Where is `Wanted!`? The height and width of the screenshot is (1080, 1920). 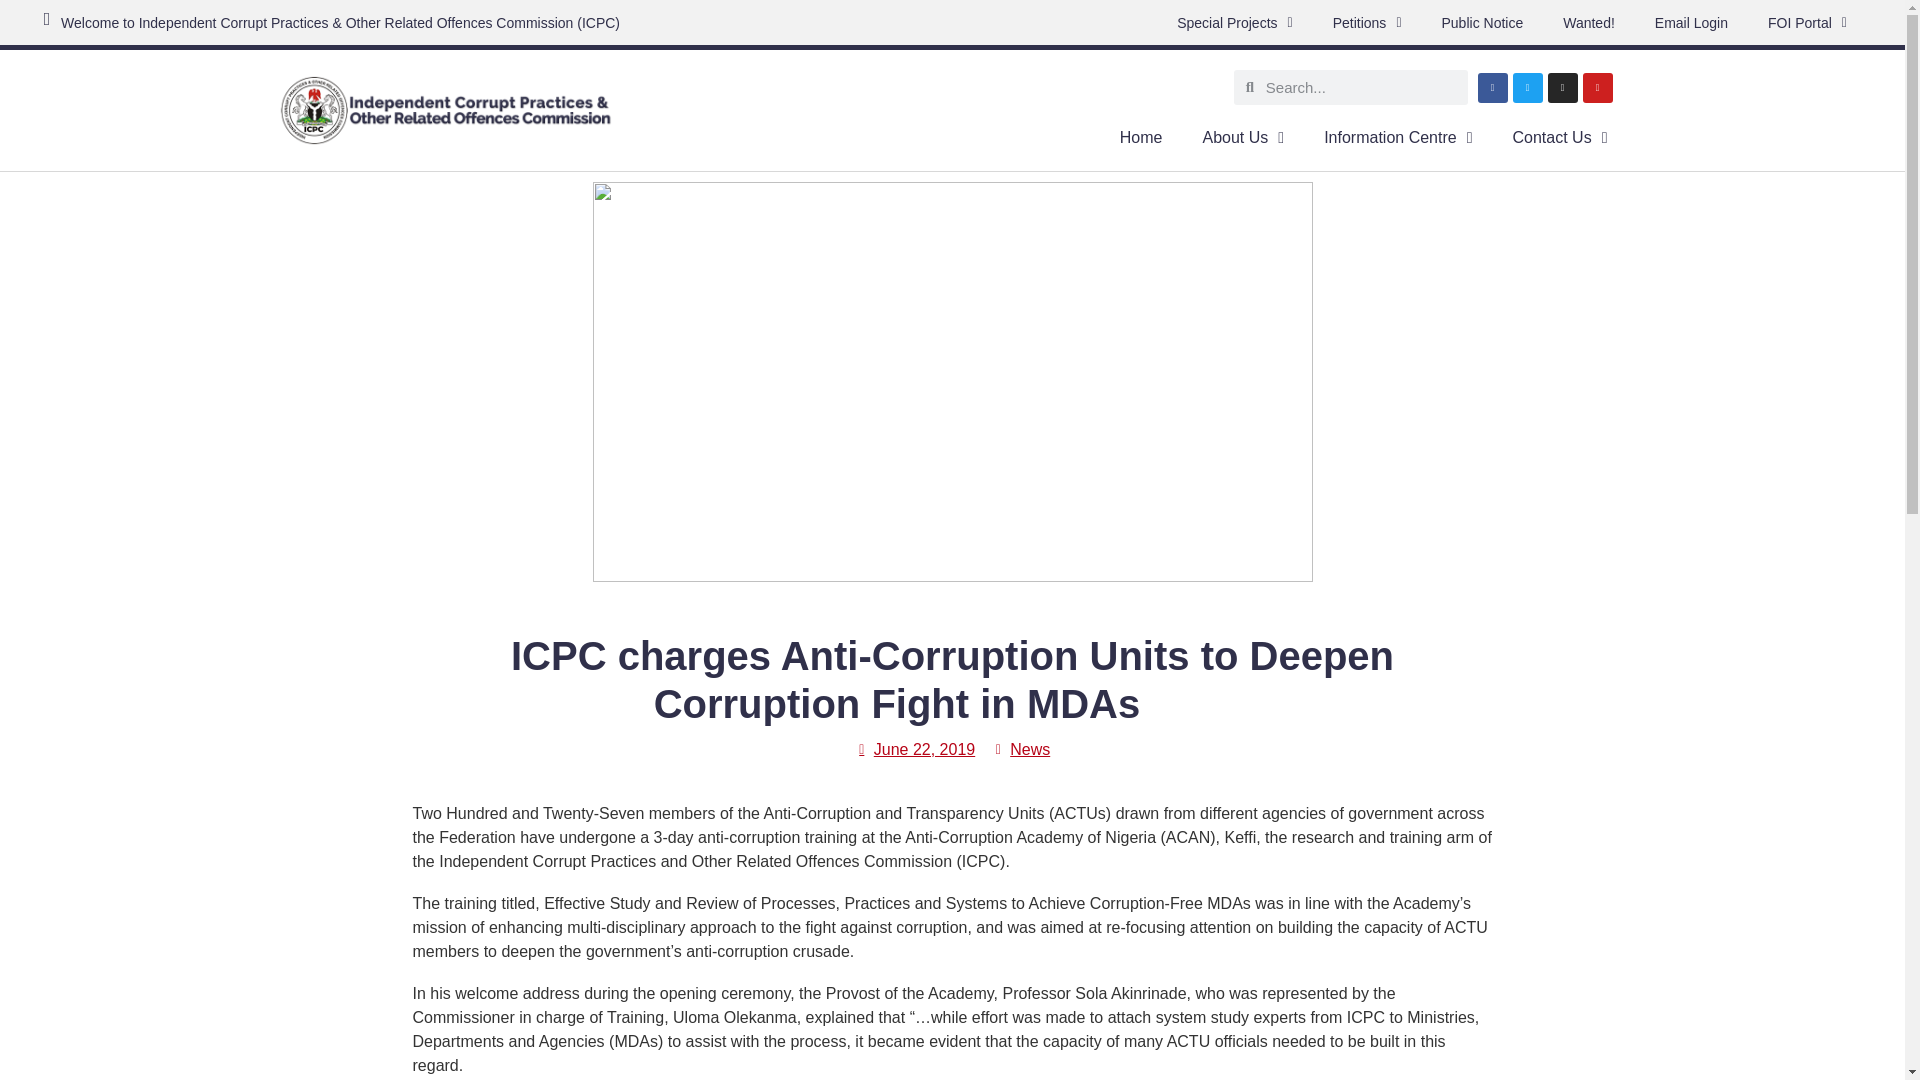 Wanted! is located at coordinates (1589, 22).